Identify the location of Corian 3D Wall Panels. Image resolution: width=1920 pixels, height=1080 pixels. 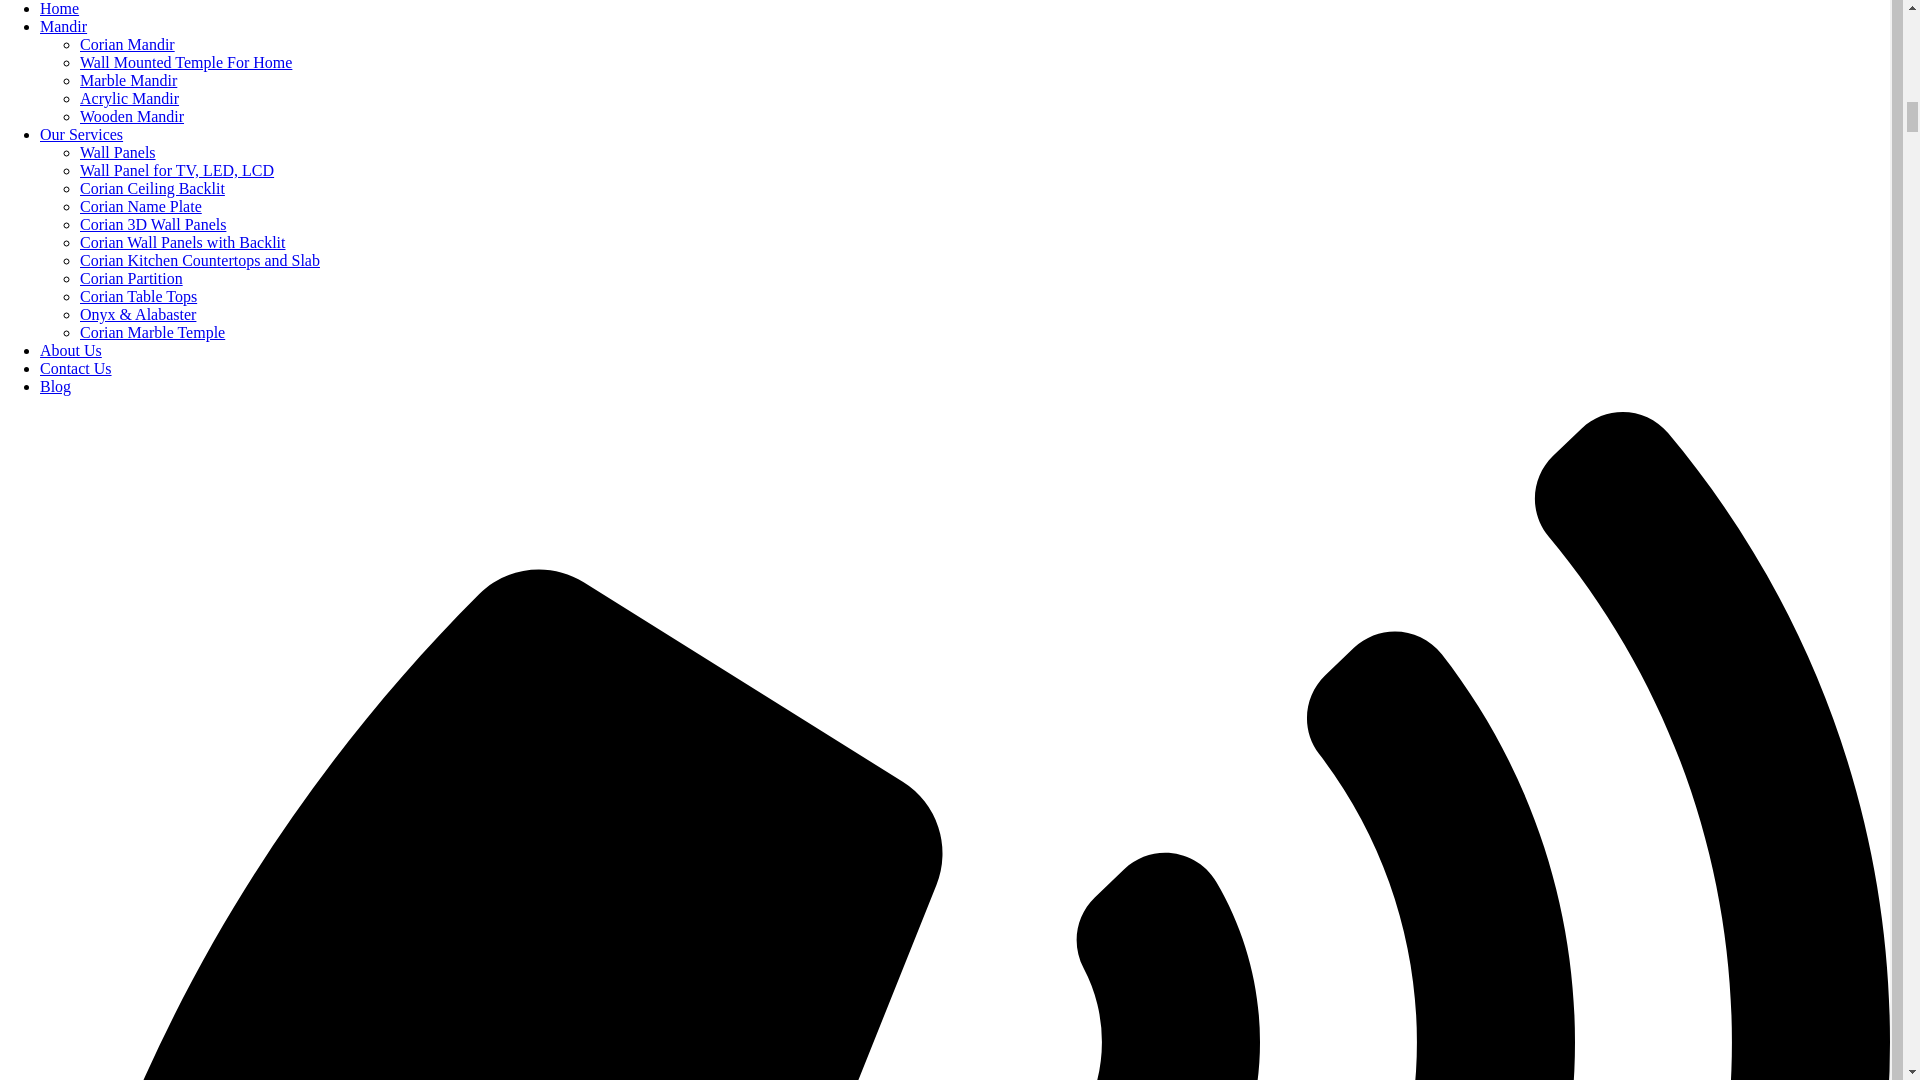
(153, 224).